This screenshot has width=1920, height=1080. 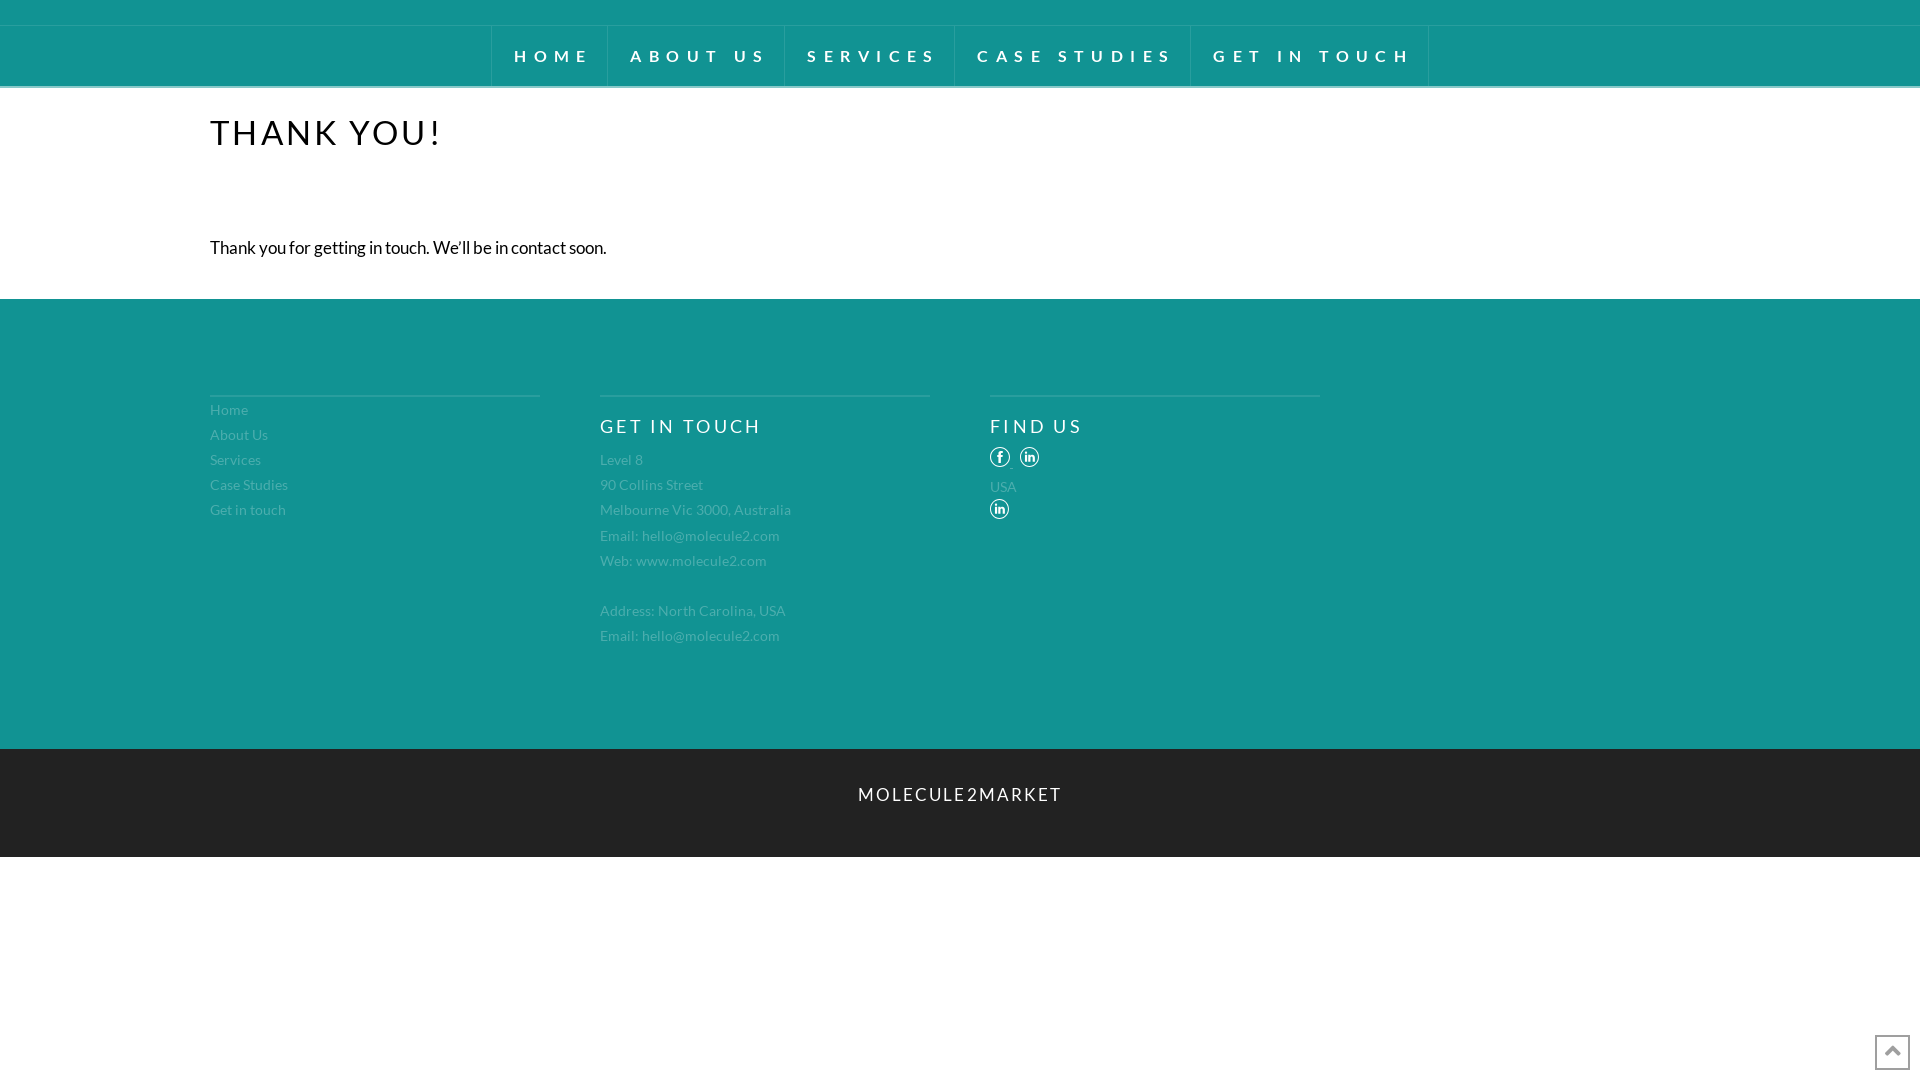 What do you see at coordinates (1073, 56) in the screenshot?
I see `CASE STUDIES` at bounding box center [1073, 56].